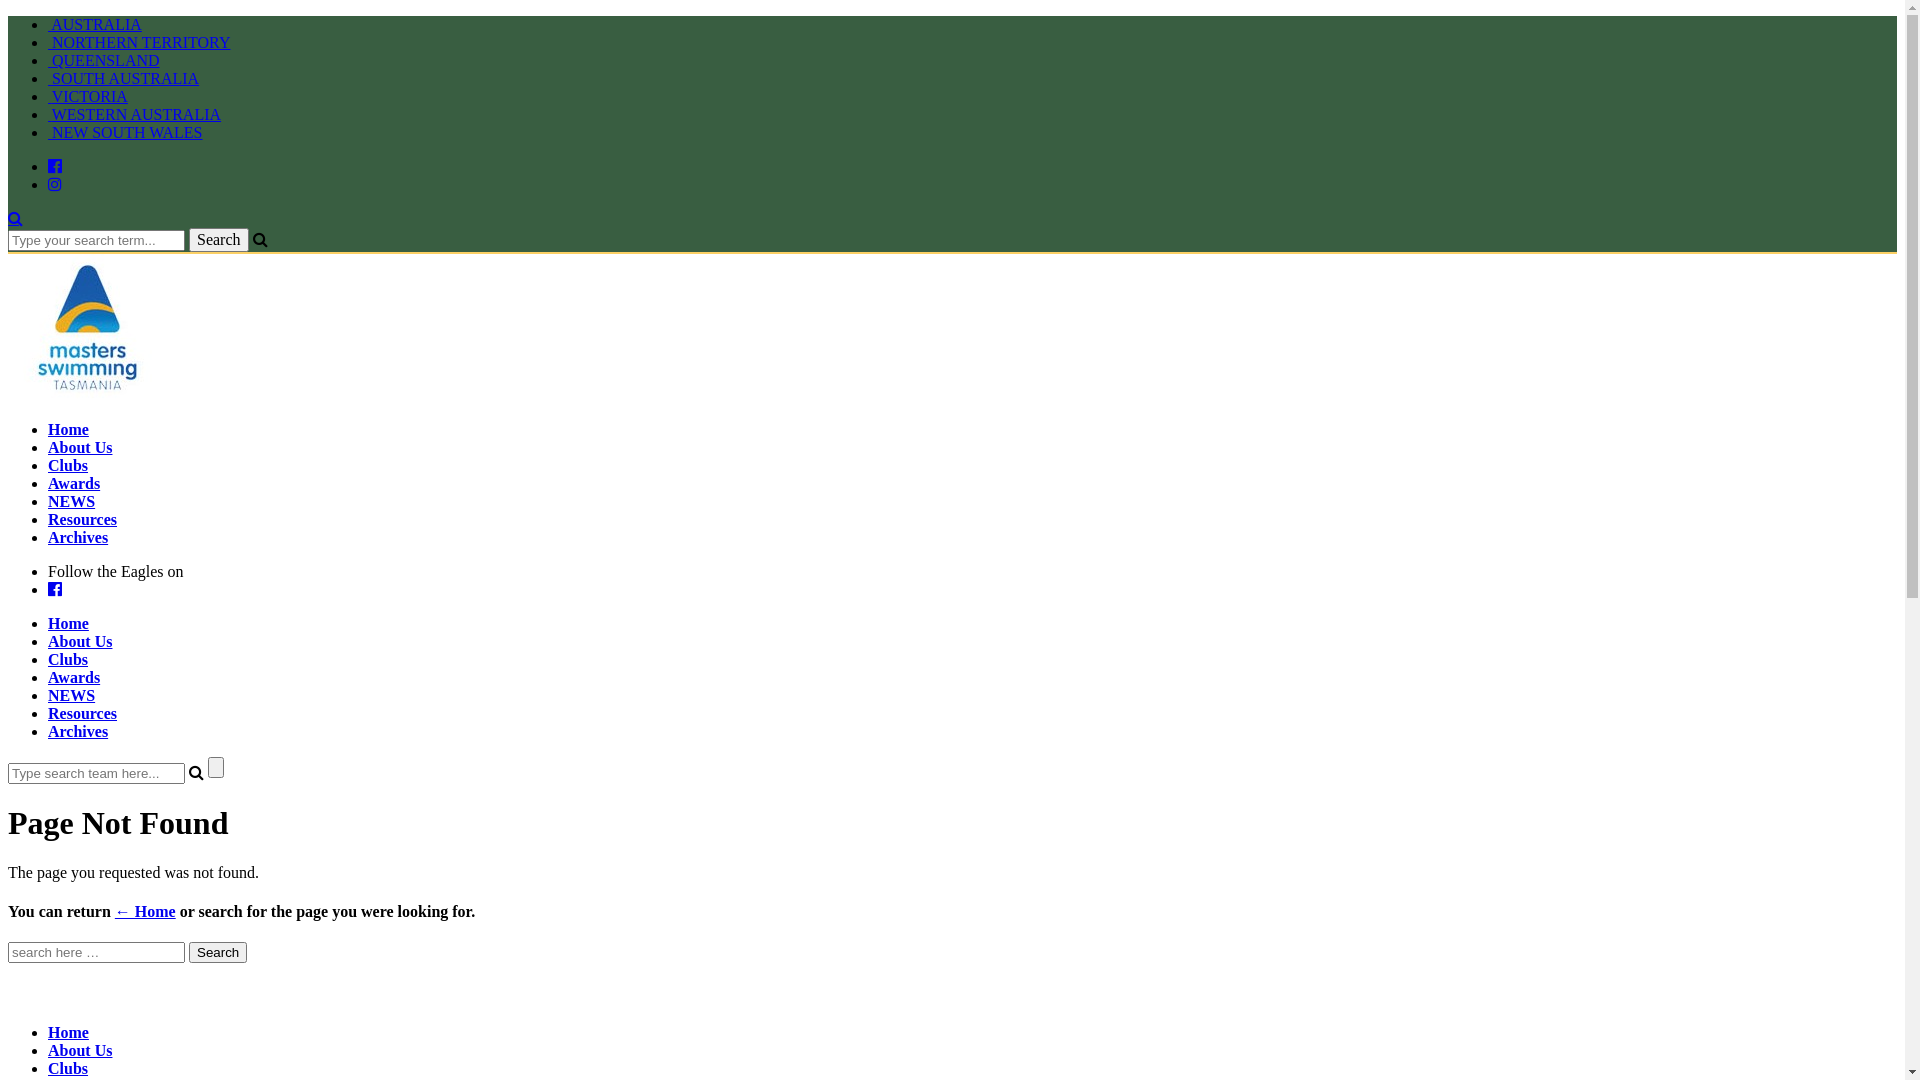 The image size is (1920, 1080). What do you see at coordinates (80, 448) in the screenshot?
I see `About Us` at bounding box center [80, 448].